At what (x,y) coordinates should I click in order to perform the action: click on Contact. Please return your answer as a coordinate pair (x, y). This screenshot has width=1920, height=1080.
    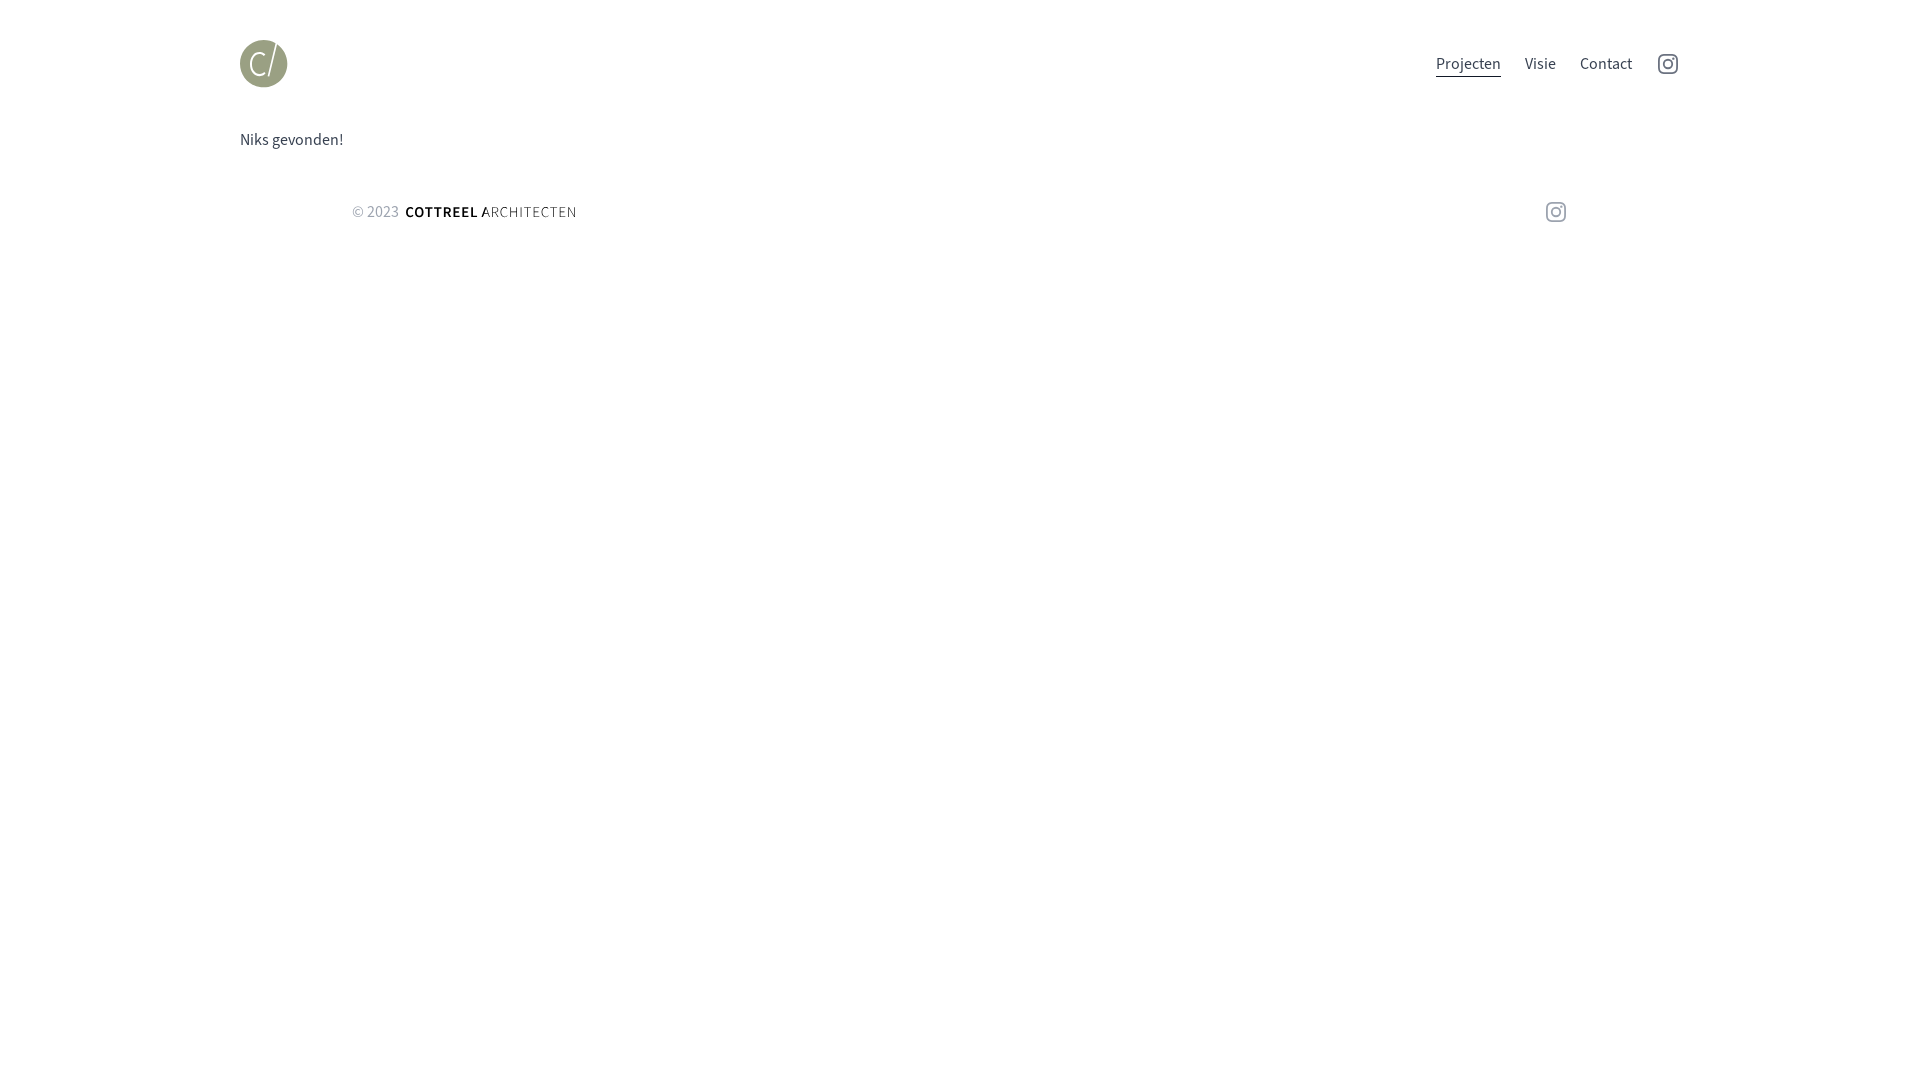
    Looking at the image, I should click on (1606, 64).